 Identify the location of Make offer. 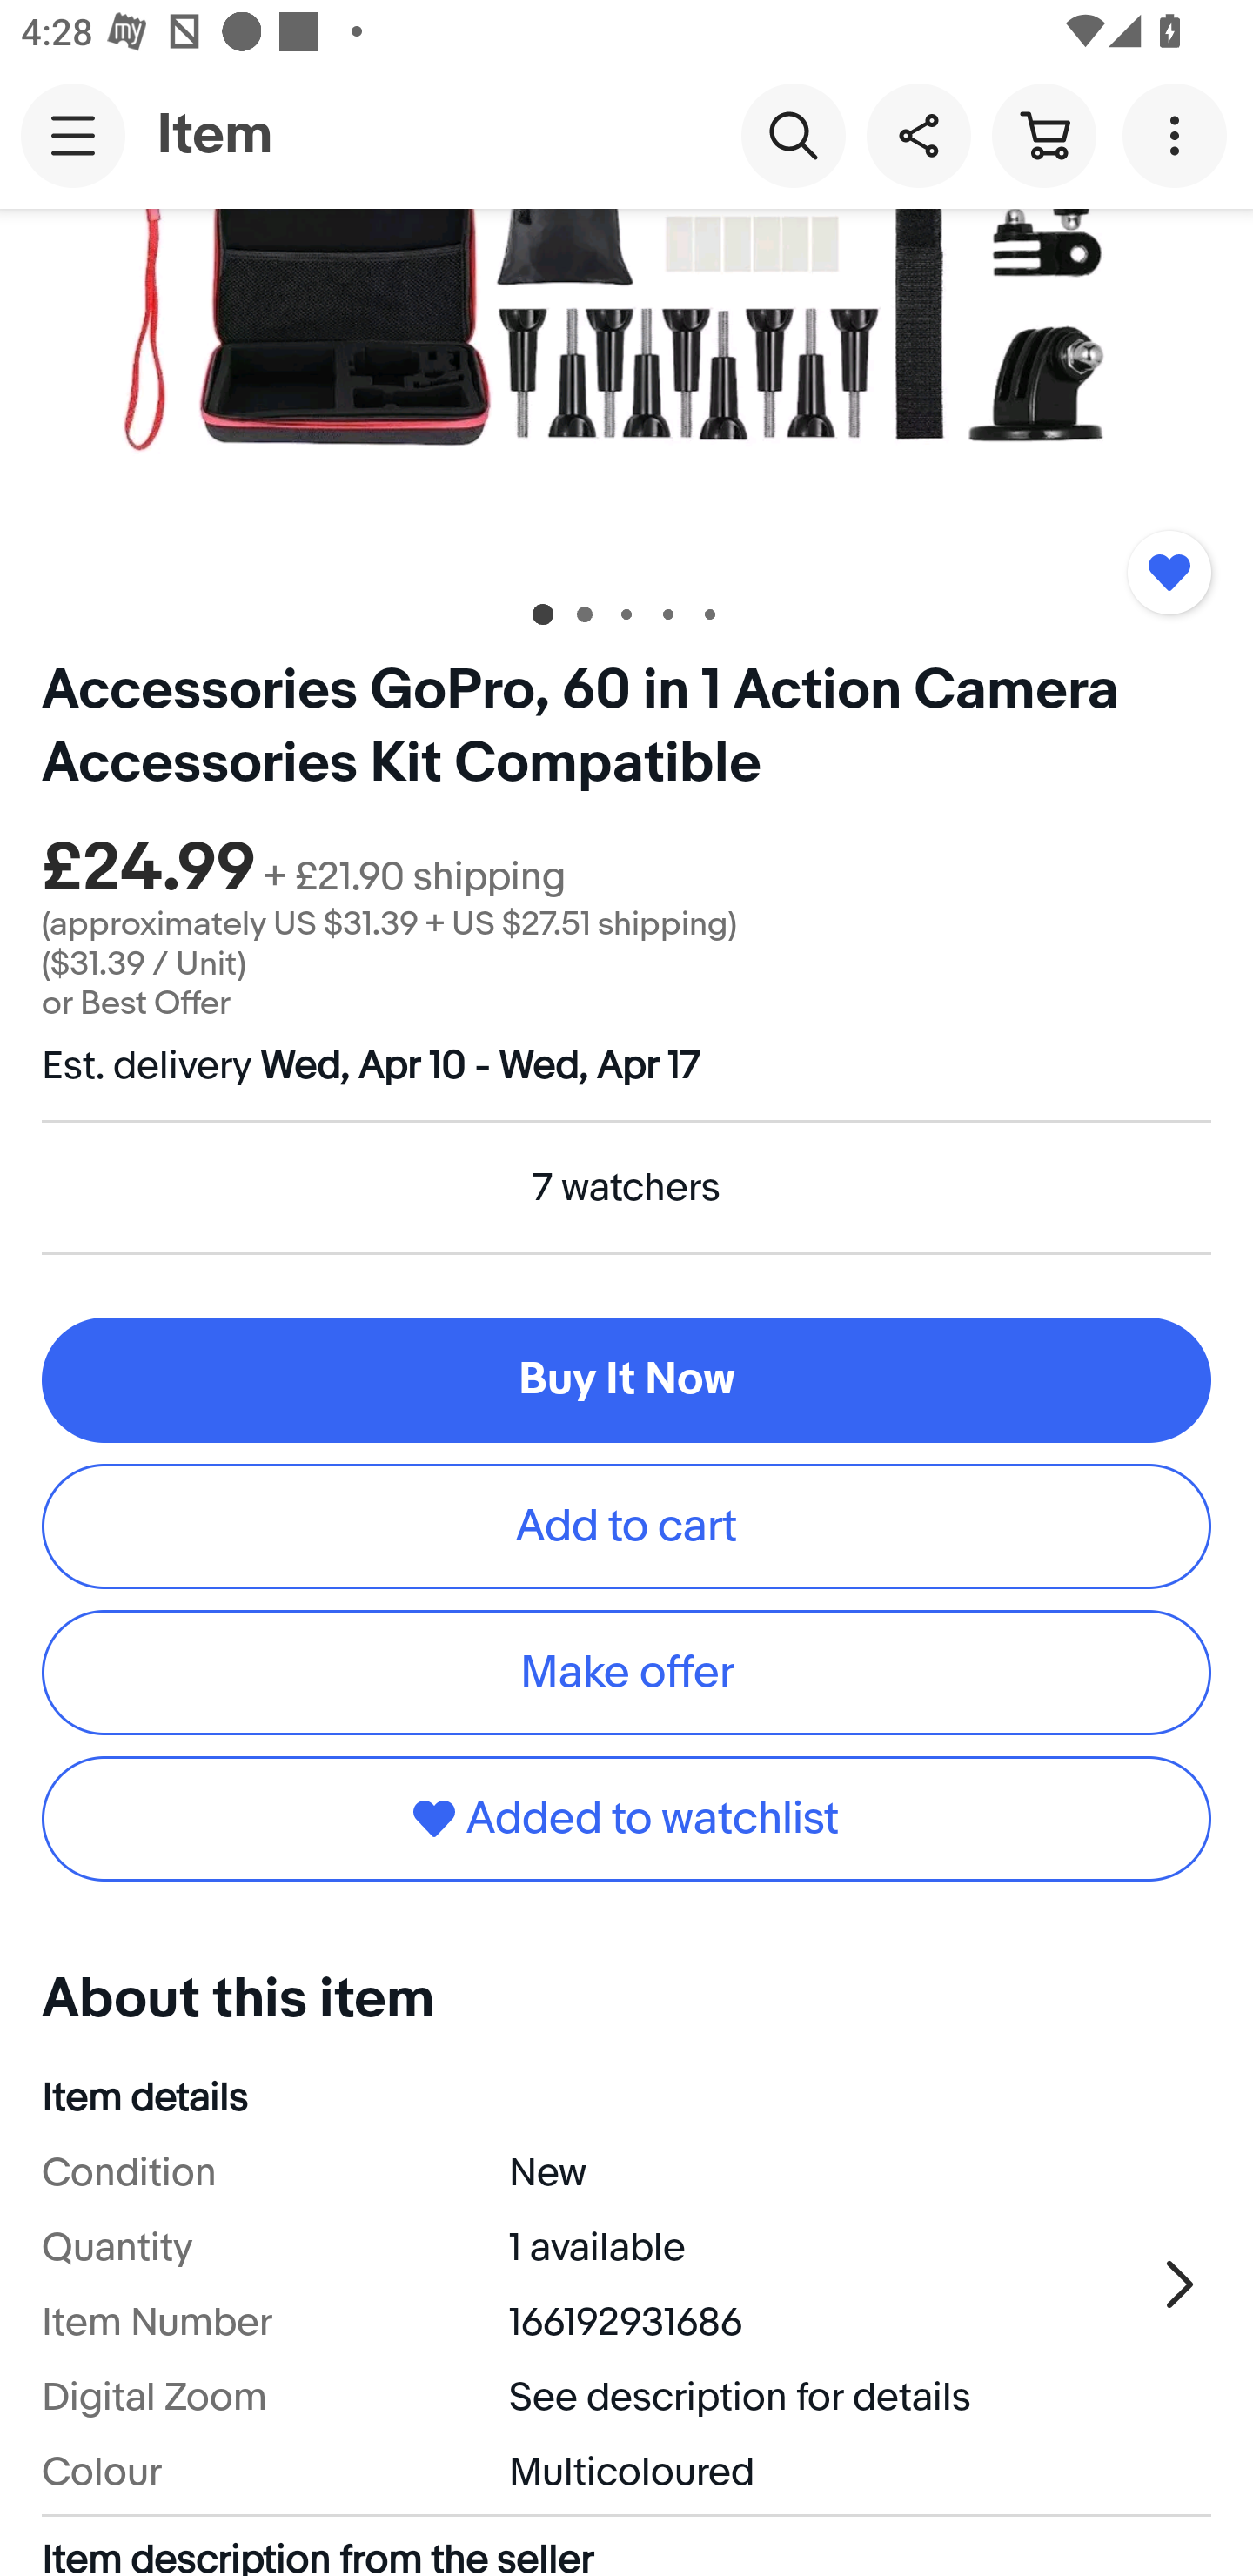
(626, 1673).